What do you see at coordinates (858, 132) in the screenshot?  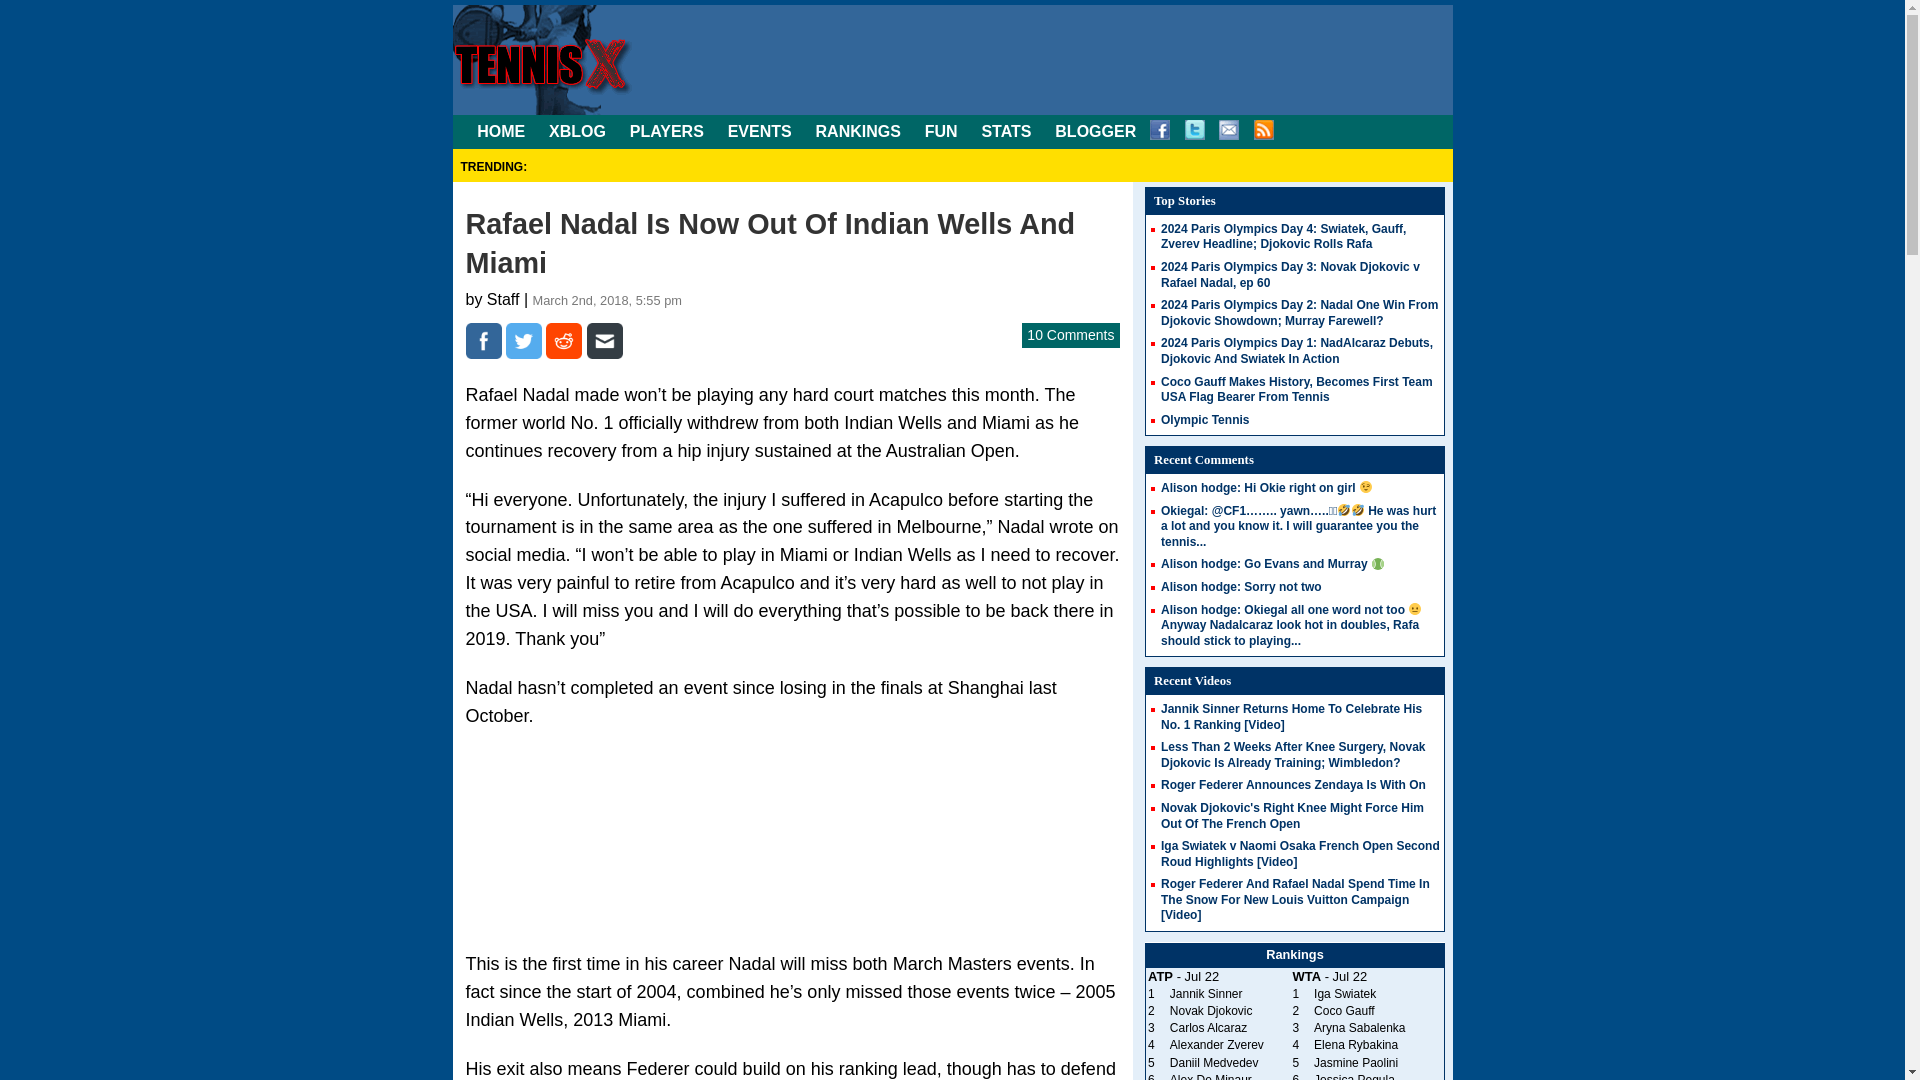 I see `RANKINGS` at bounding box center [858, 132].